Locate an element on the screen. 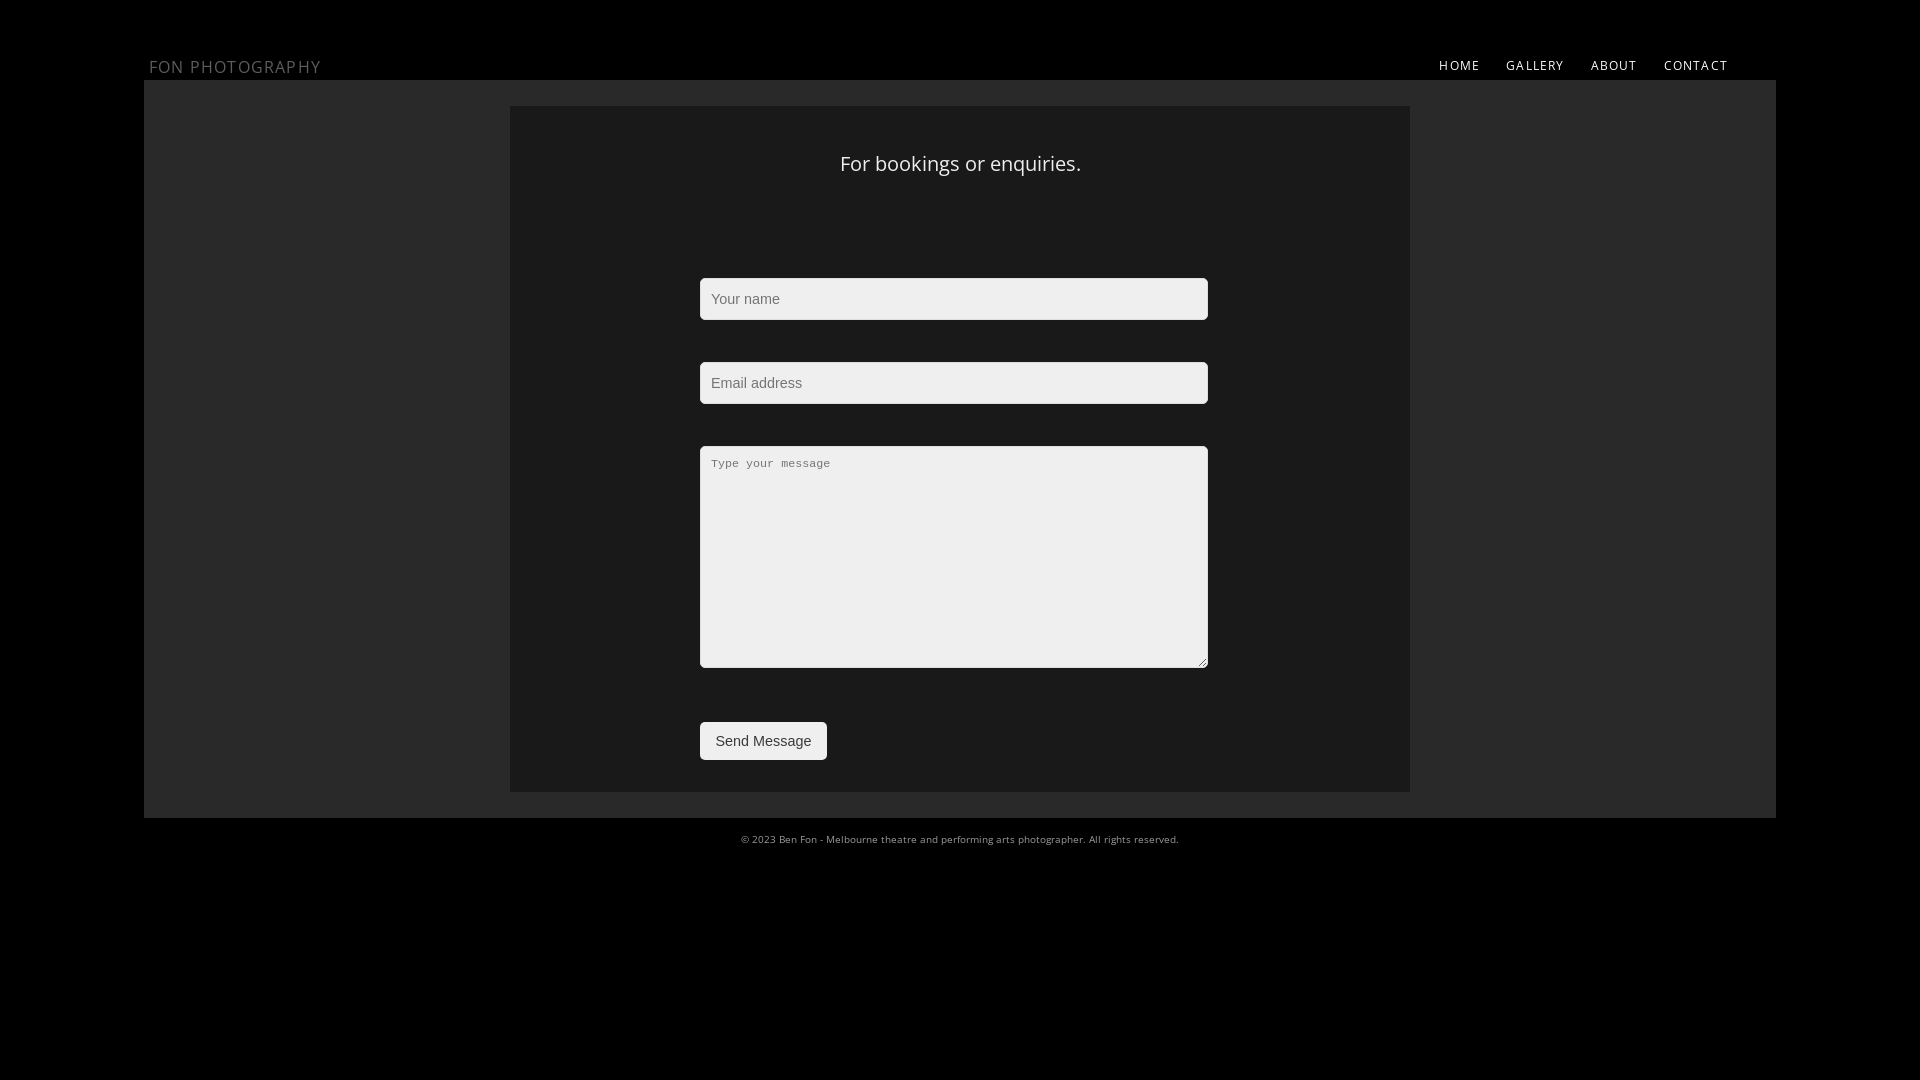 The image size is (1920, 1080). Instagram is located at coordinates (1770, 72).